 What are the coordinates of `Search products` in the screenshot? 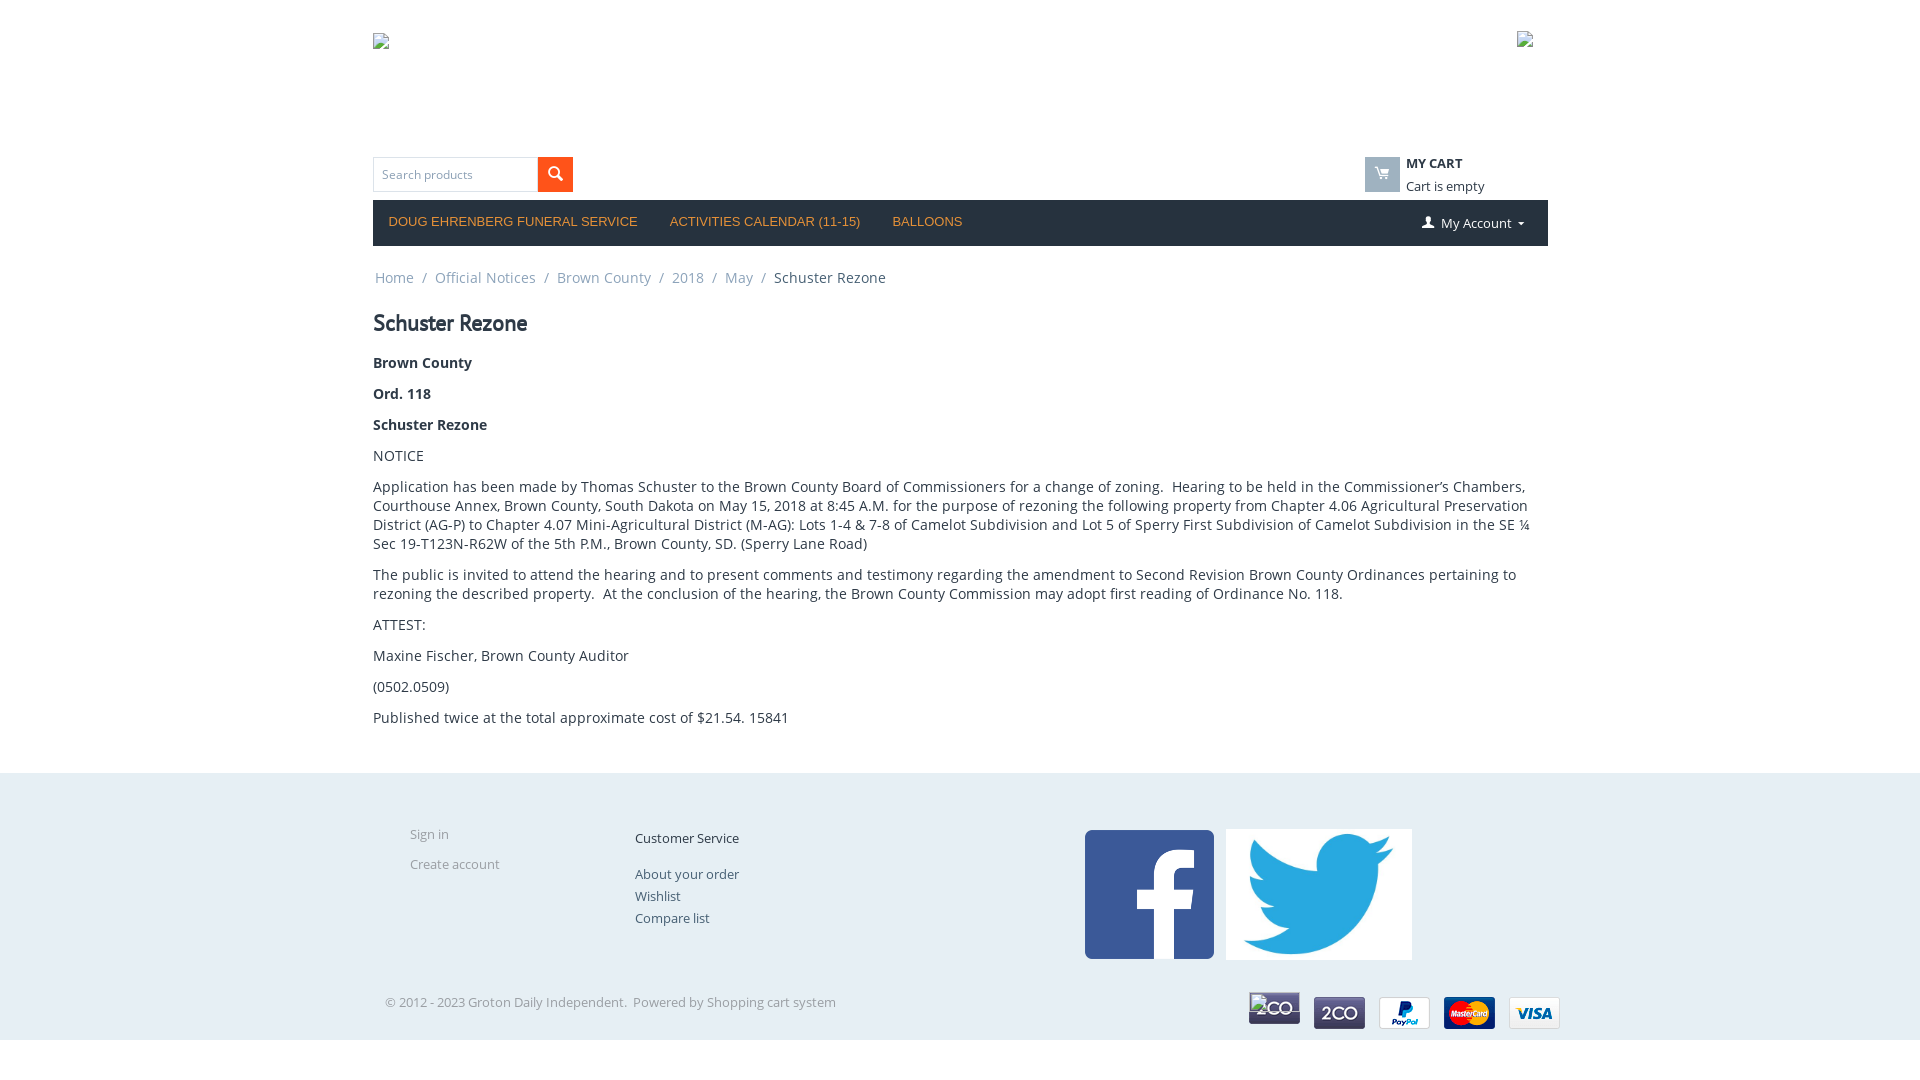 It's located at (454, 174).